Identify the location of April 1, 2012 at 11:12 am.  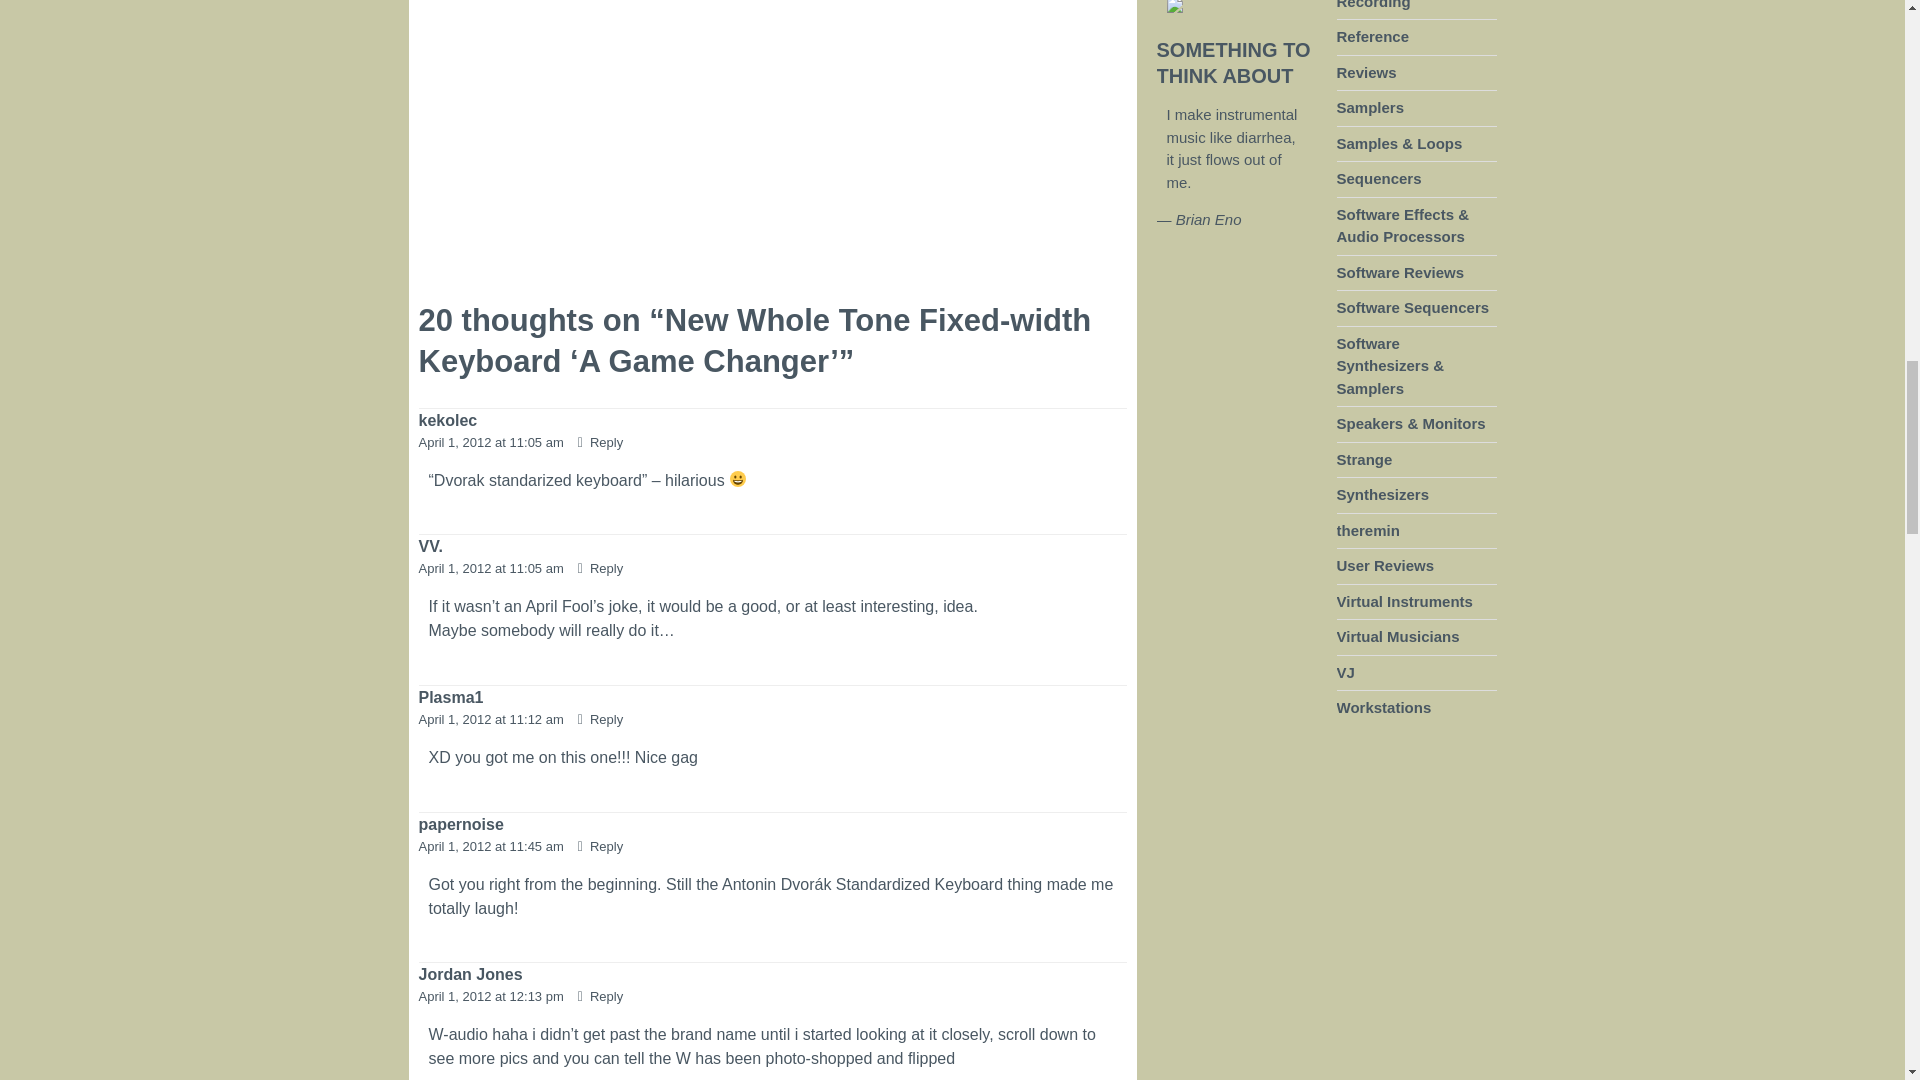
(492, 718).